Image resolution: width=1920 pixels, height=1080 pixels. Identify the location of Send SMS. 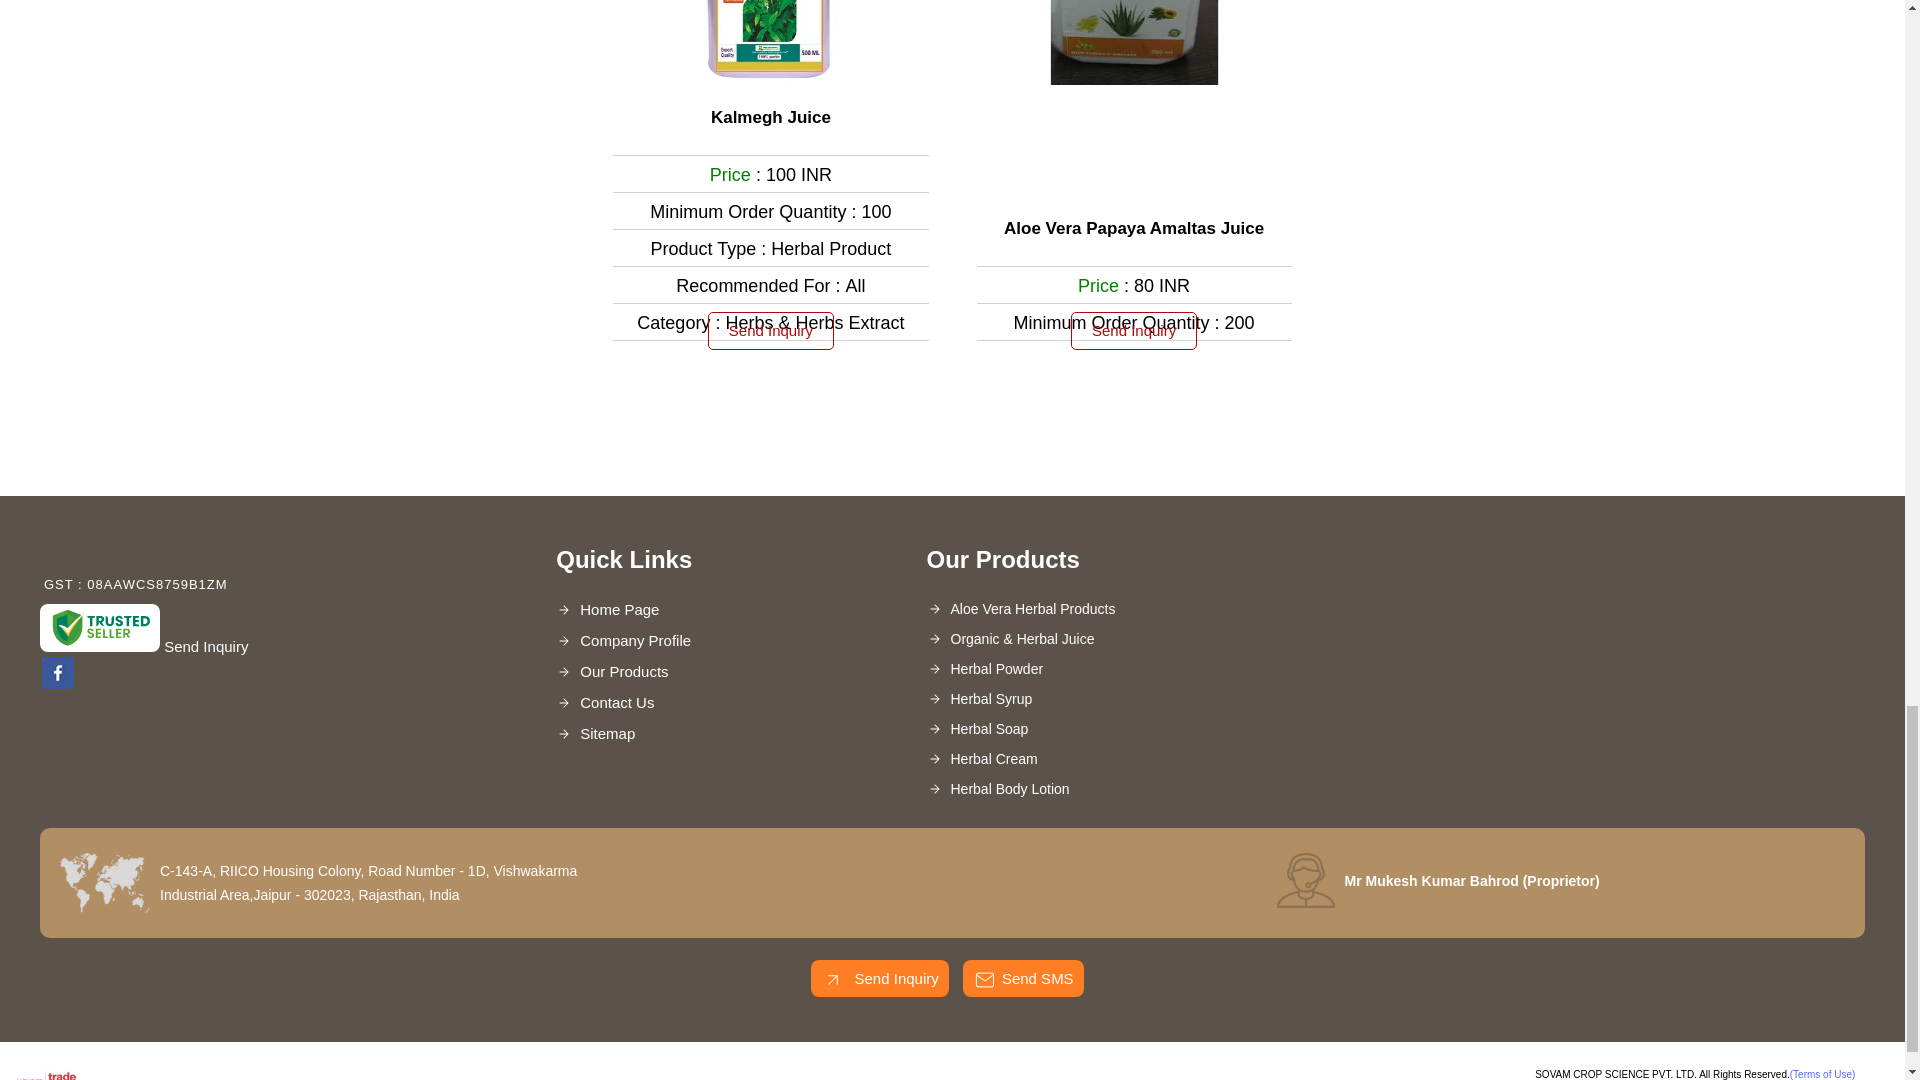
(984, 980).